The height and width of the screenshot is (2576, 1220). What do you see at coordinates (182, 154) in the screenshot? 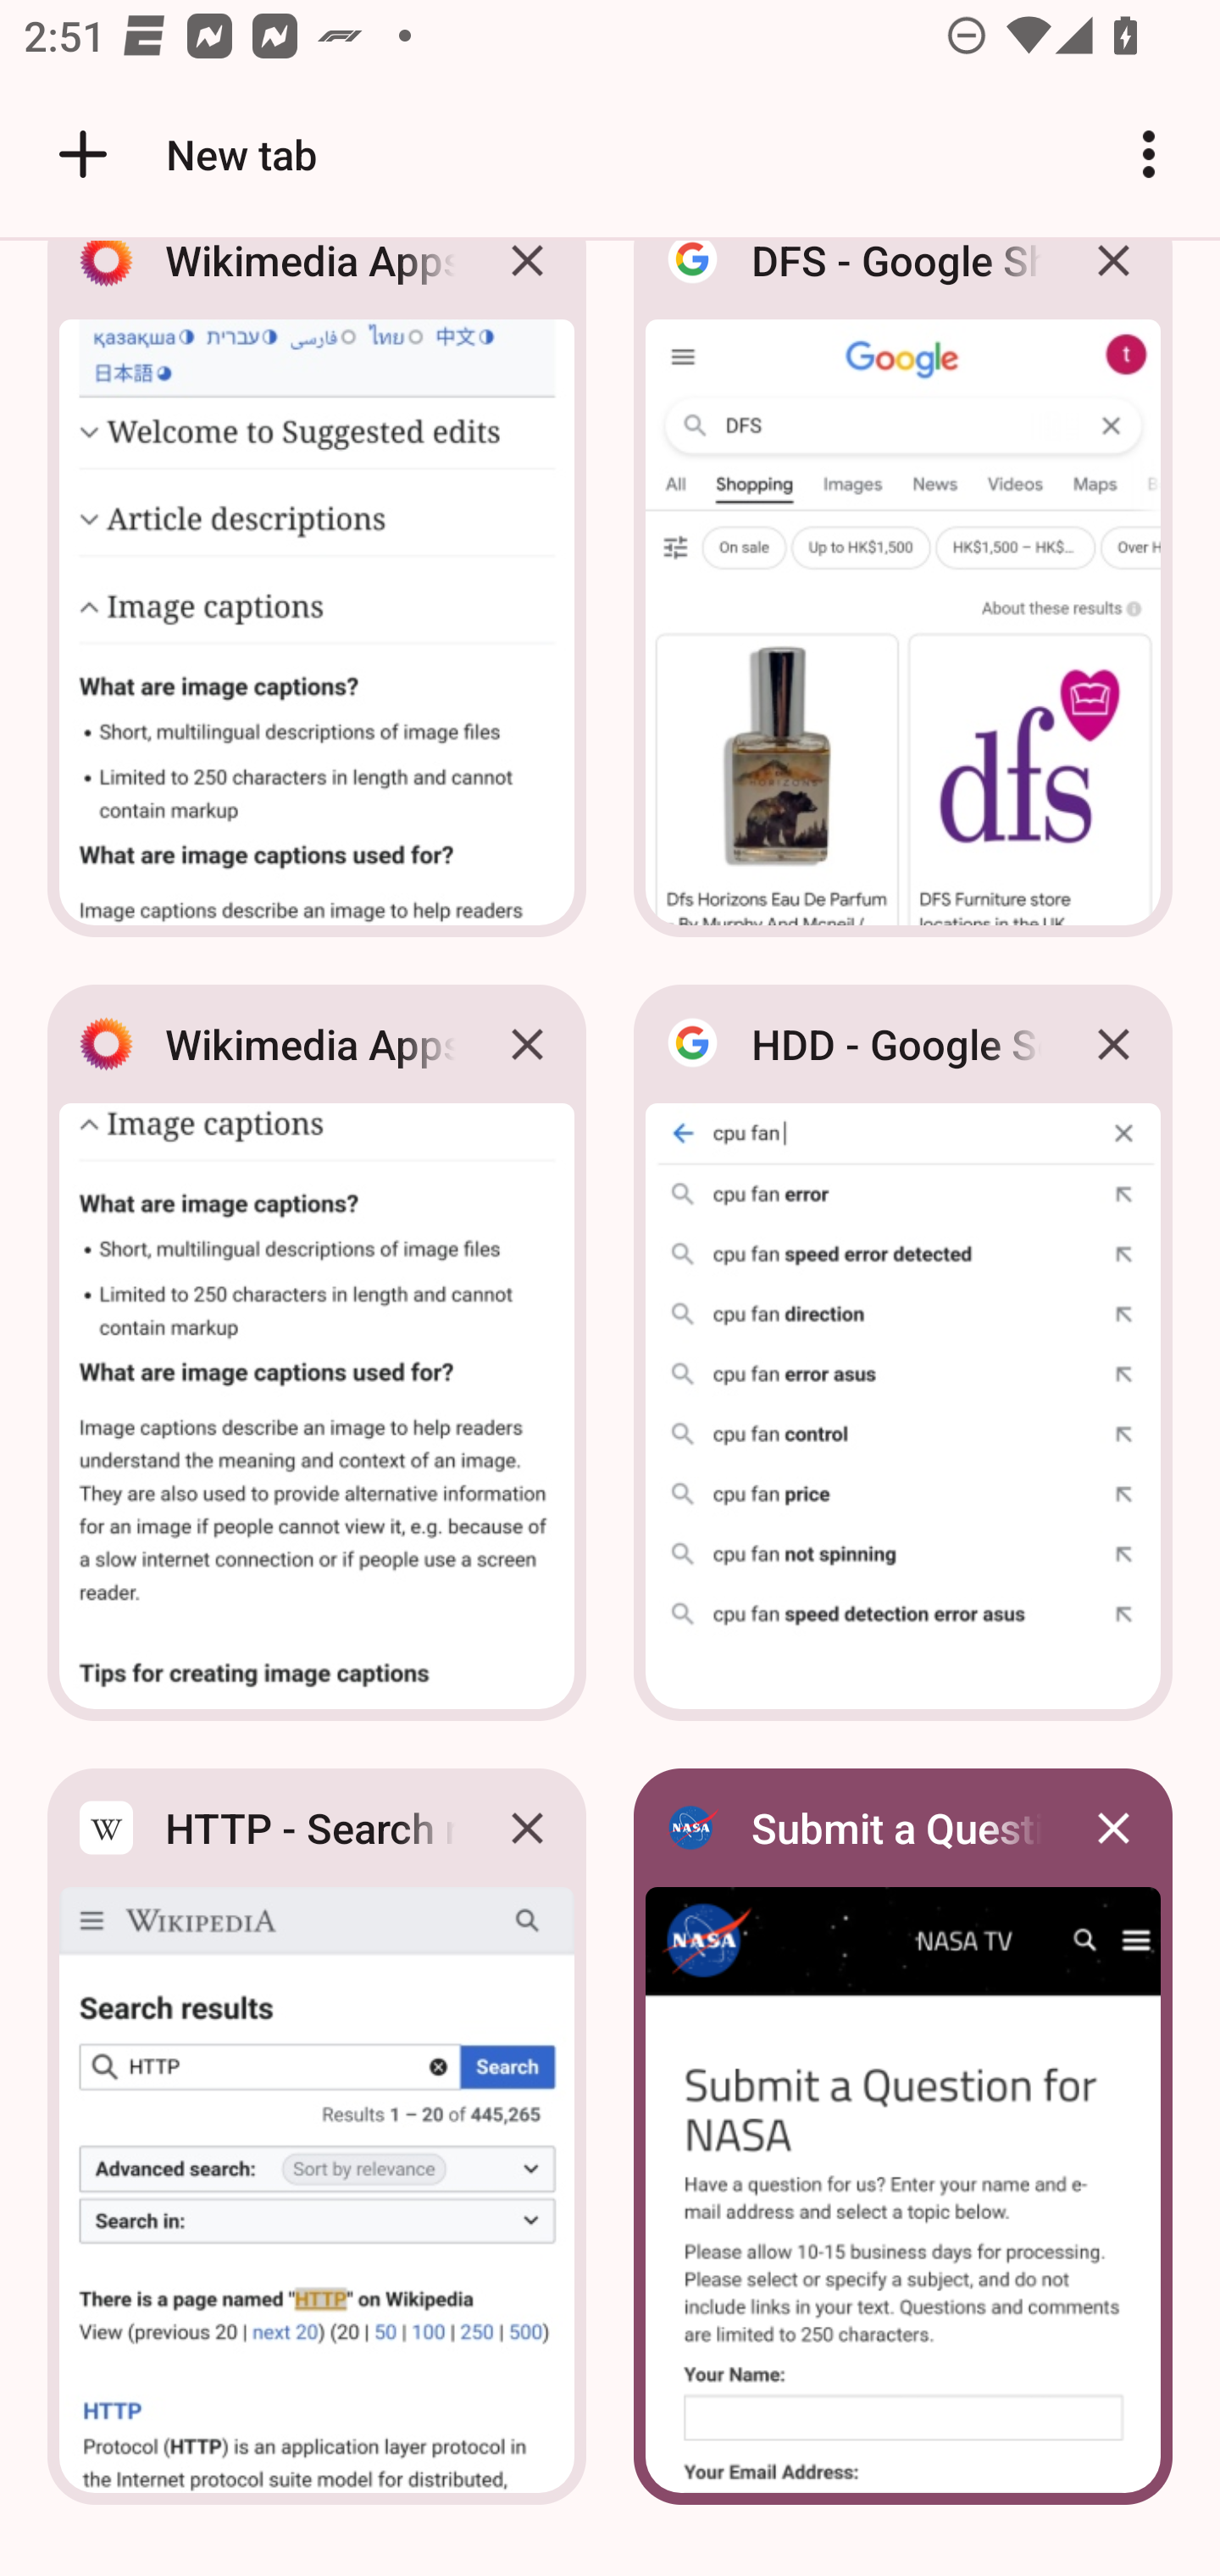
I see `New tab` at bounding box center [182, 154].